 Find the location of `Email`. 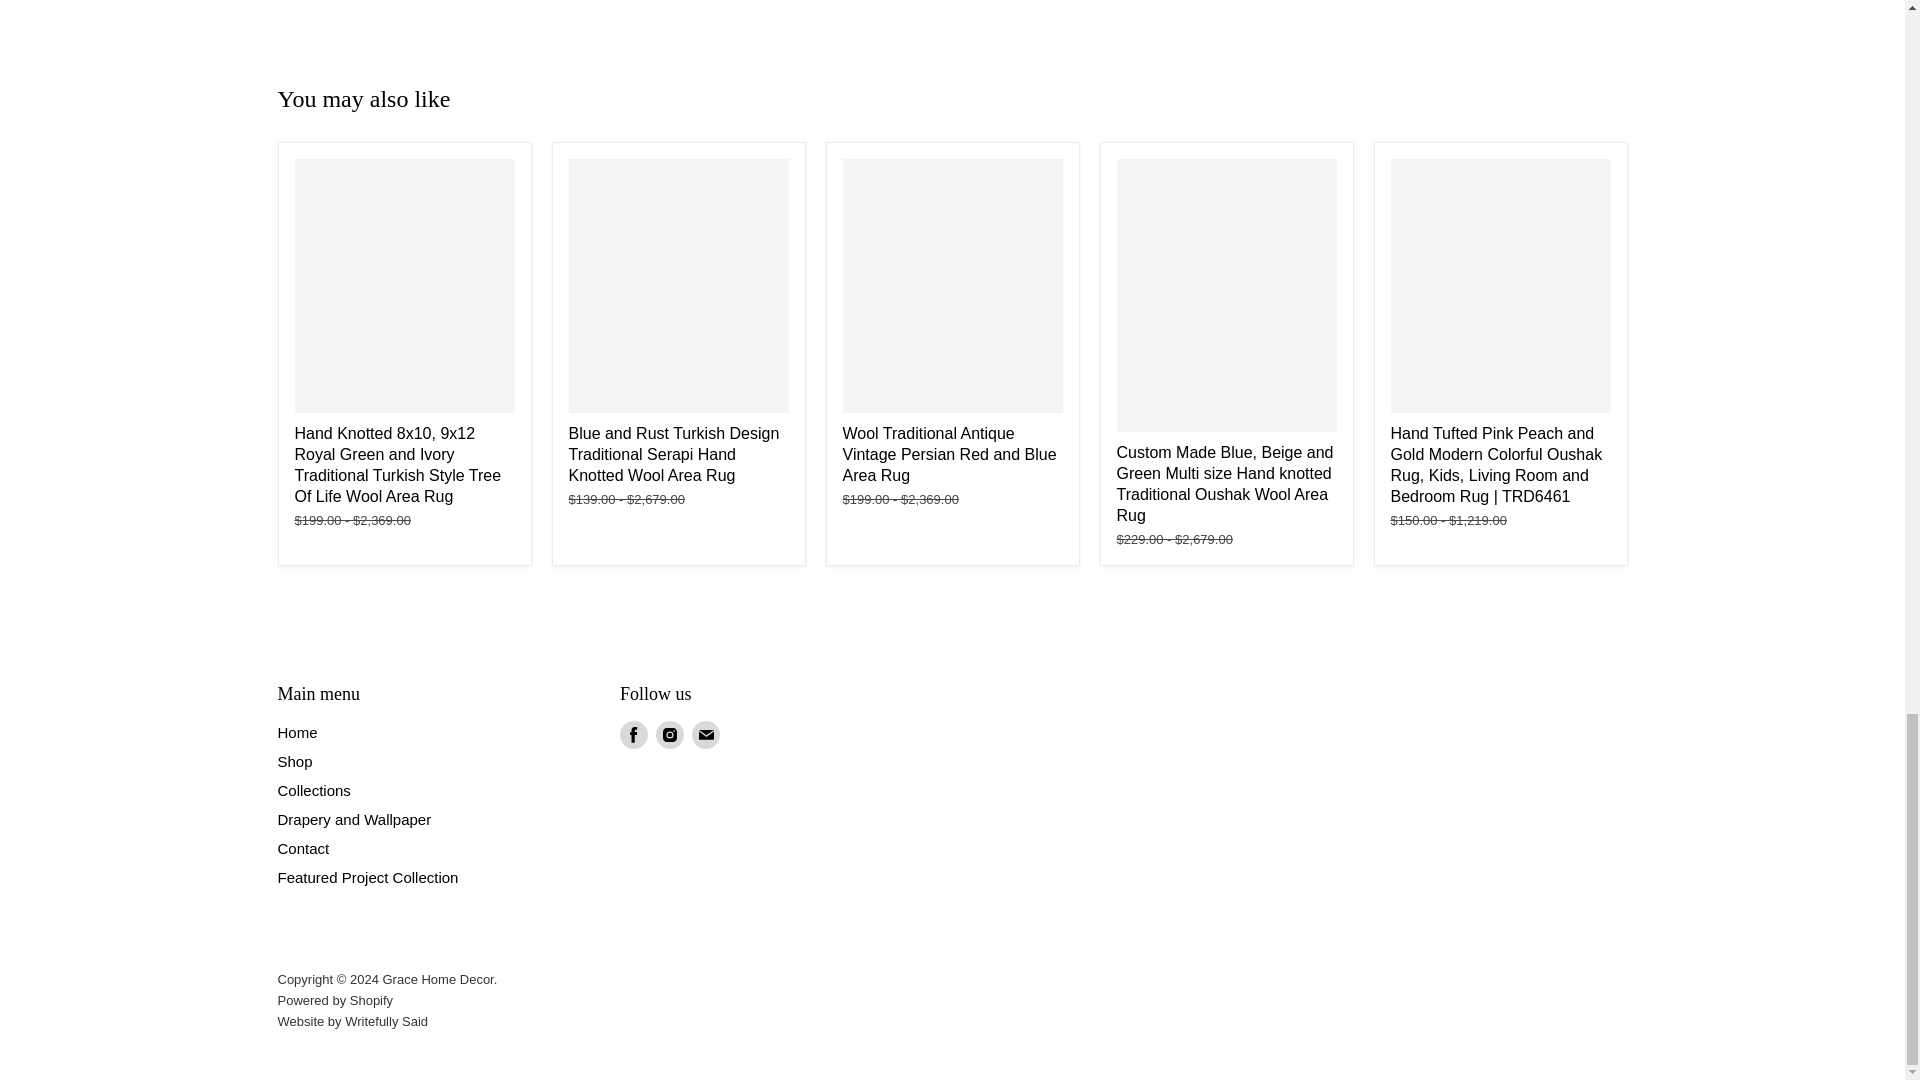

Email is located at coordinates (706, 735).